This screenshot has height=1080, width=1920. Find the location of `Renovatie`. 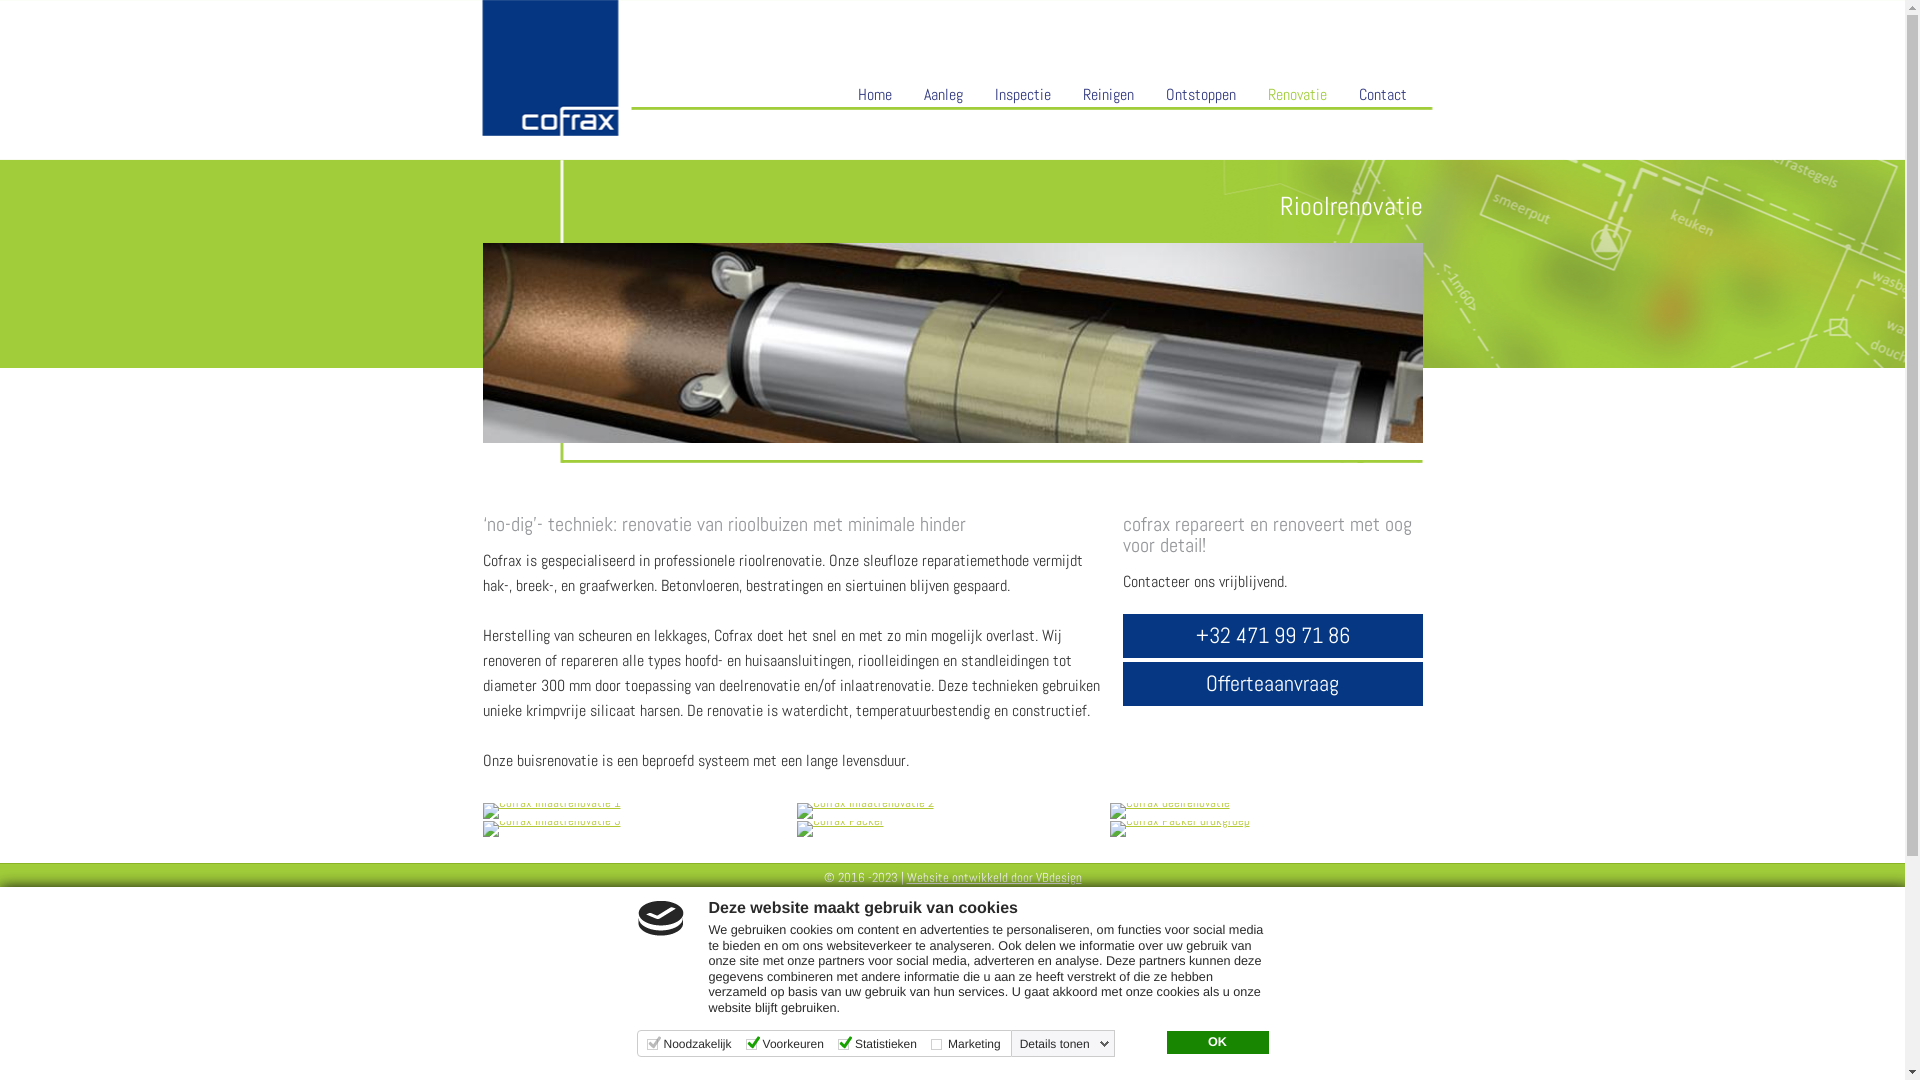

Renovatie is located at coordinates (1298, 95).